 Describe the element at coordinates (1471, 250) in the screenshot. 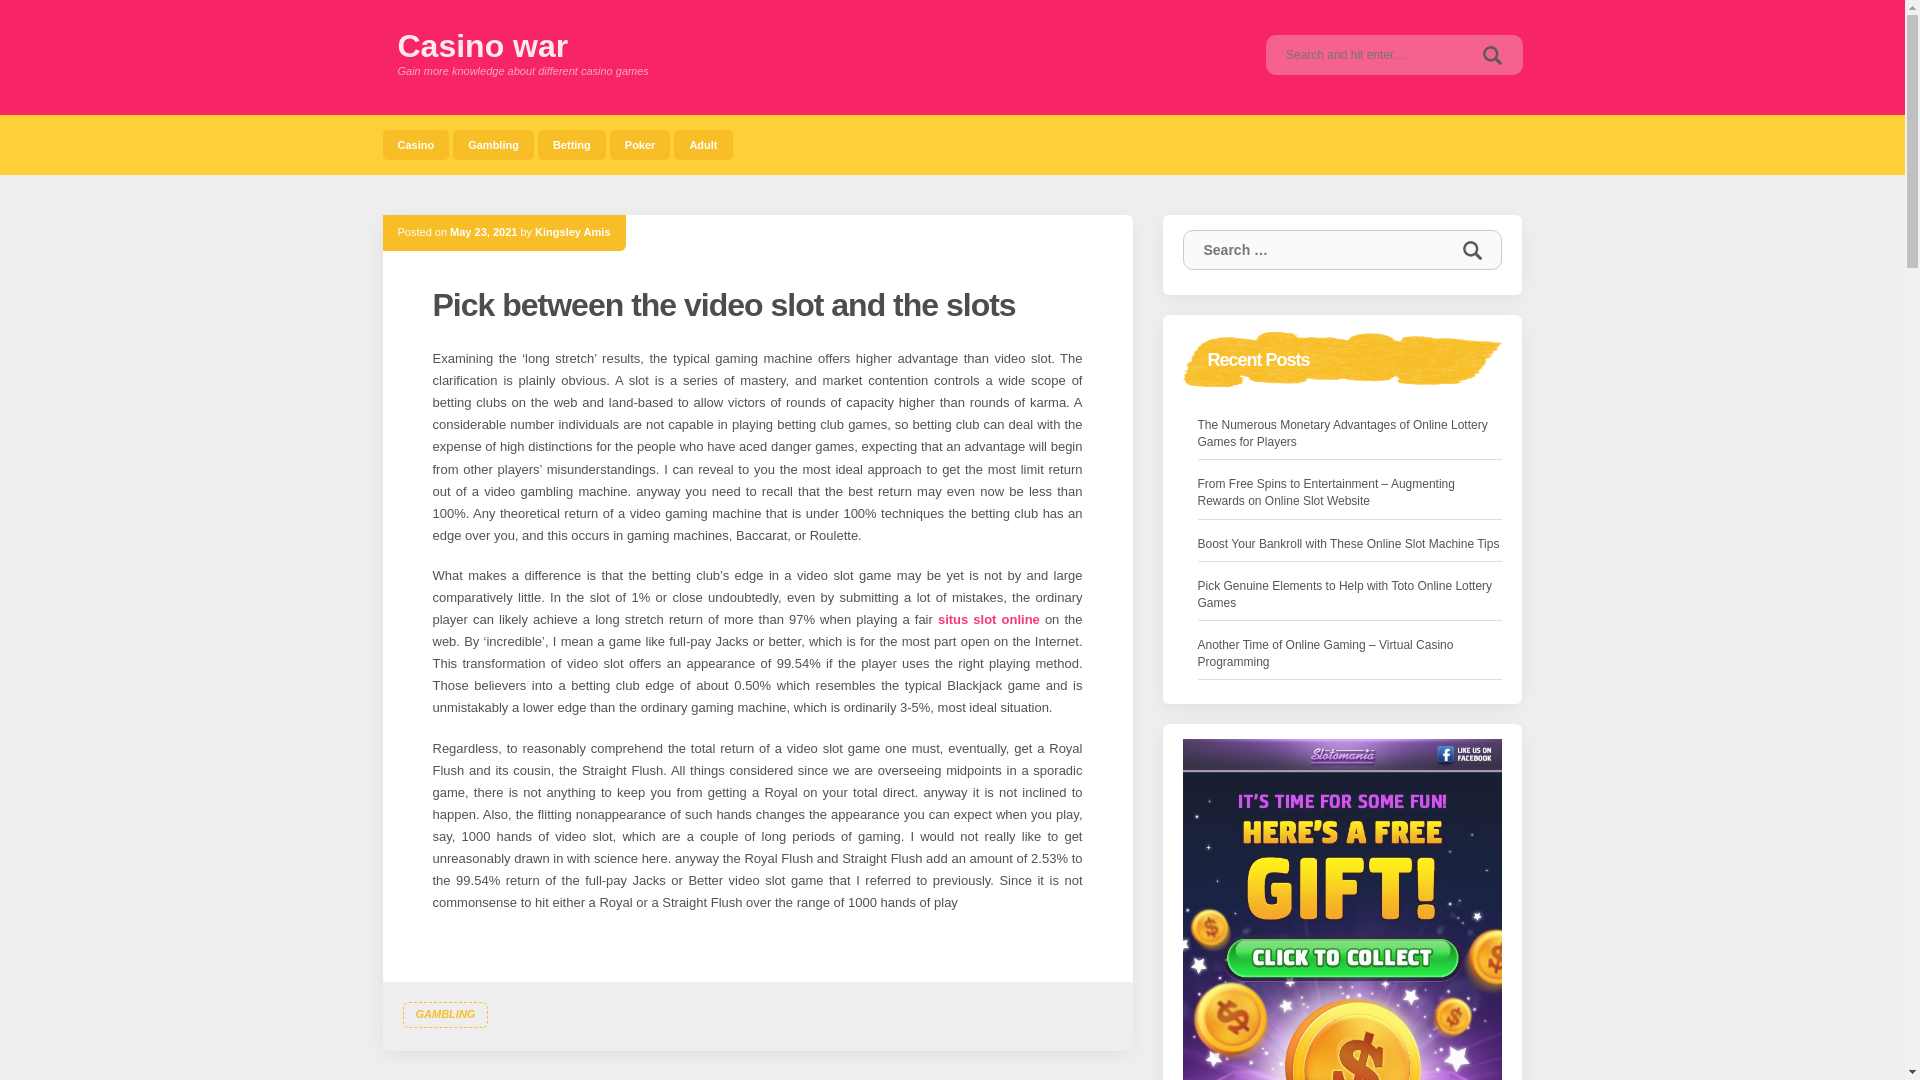

I see `Search` at that location.